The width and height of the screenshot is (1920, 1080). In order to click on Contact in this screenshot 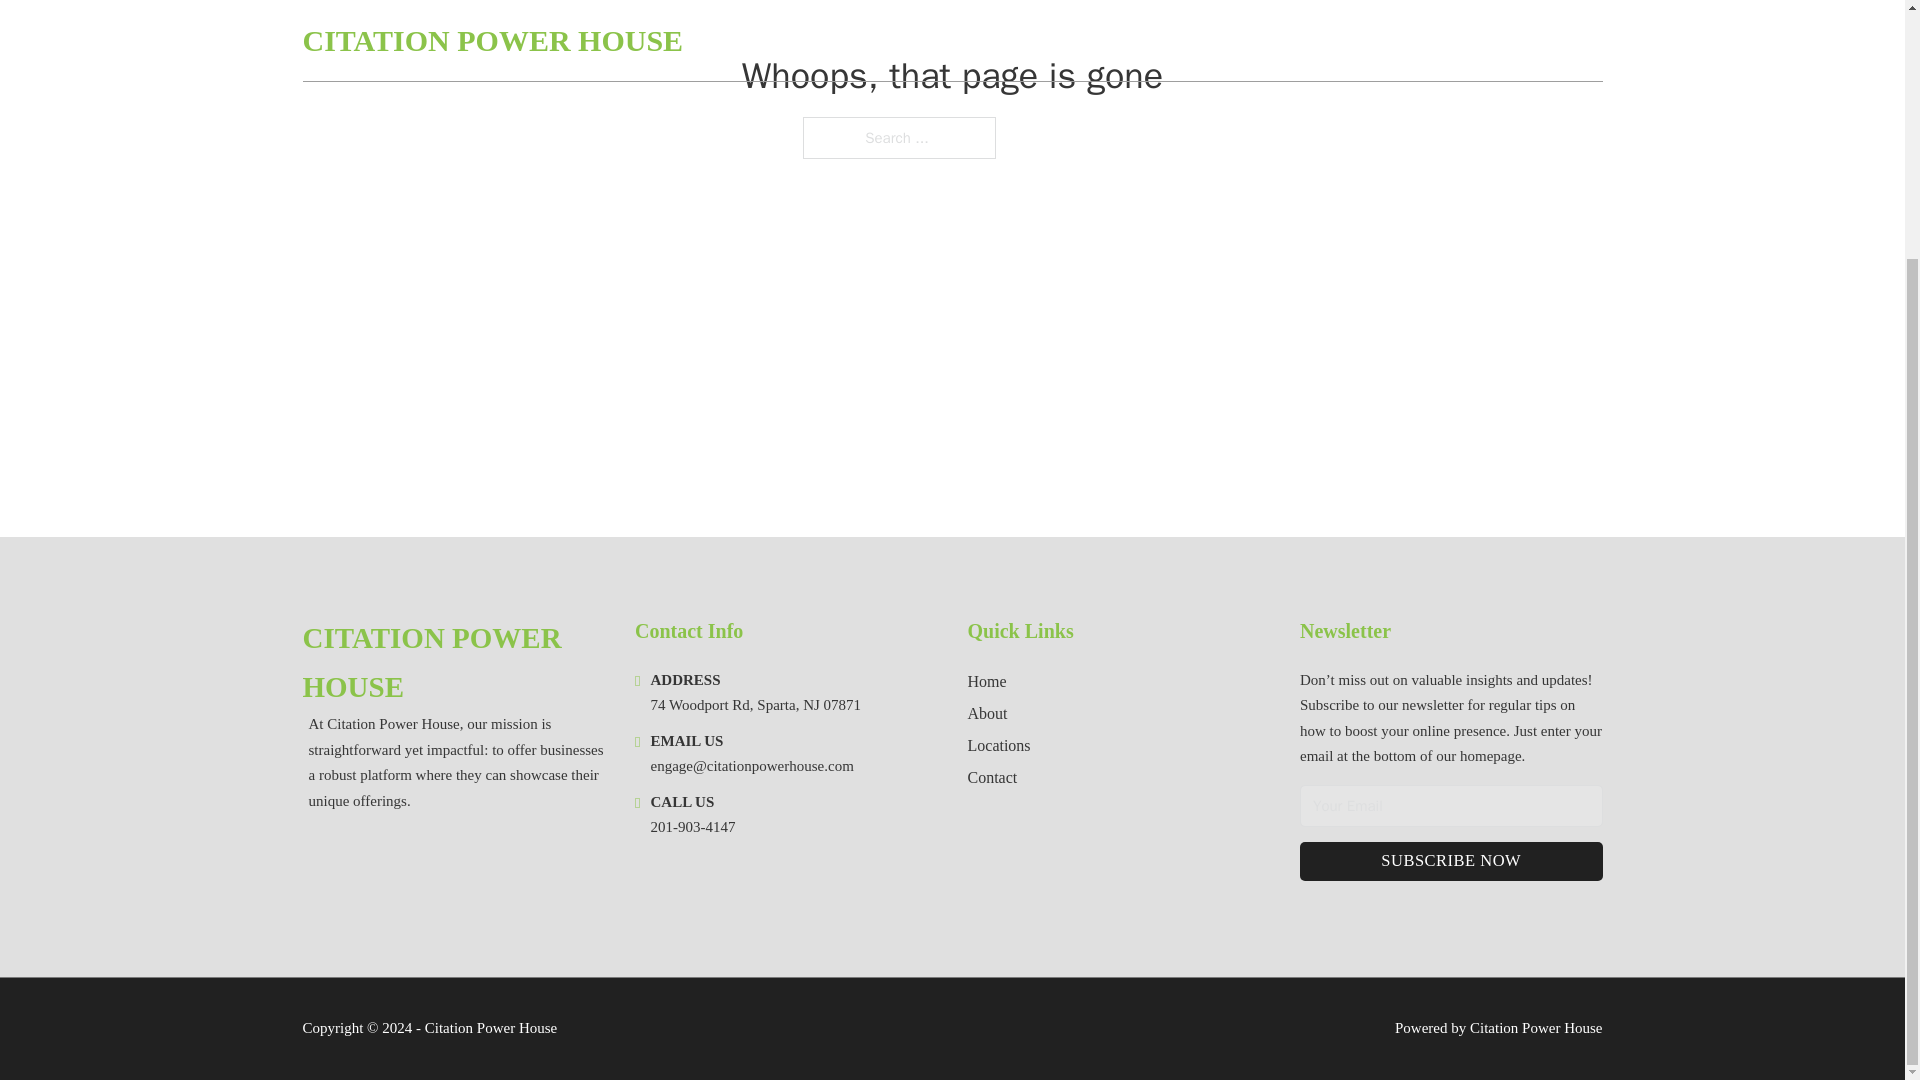, I will do `click(992, 776)`.